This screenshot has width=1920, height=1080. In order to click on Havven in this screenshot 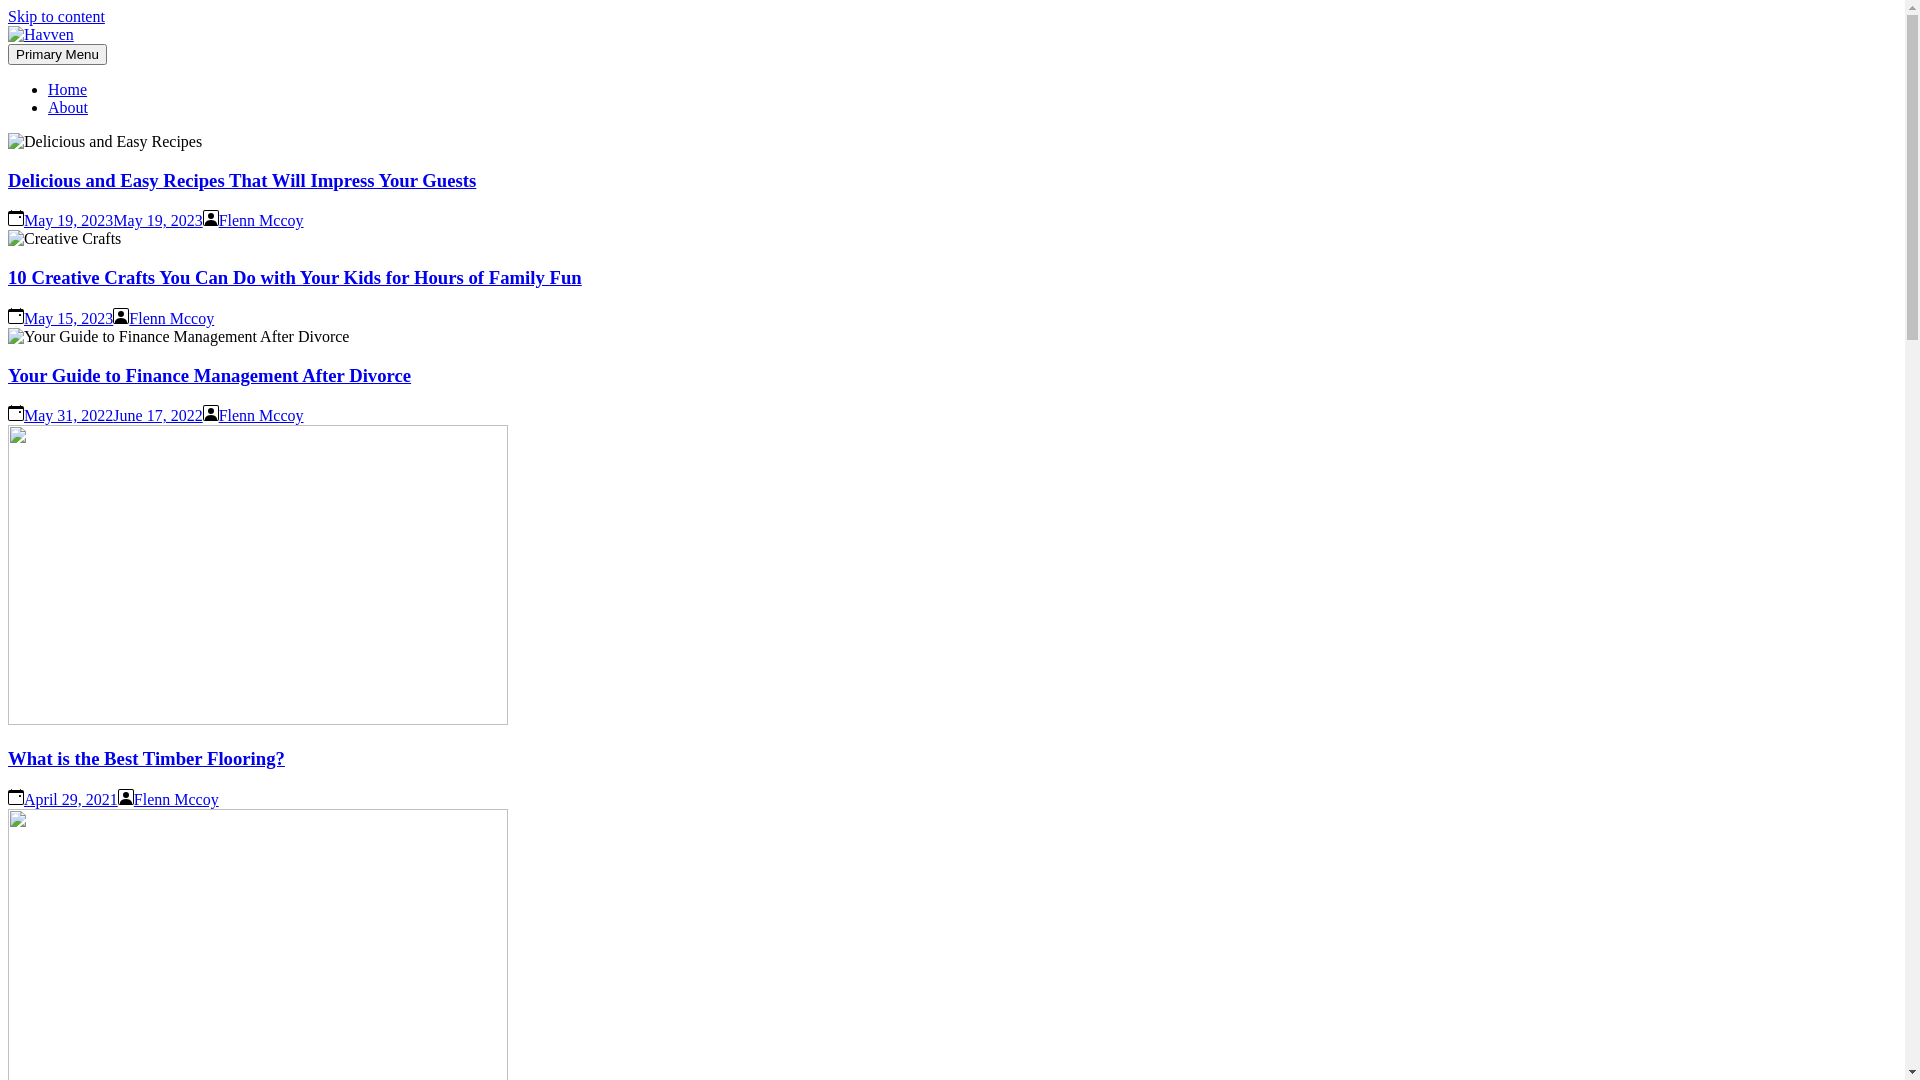, I will do `click(60, 83)`.